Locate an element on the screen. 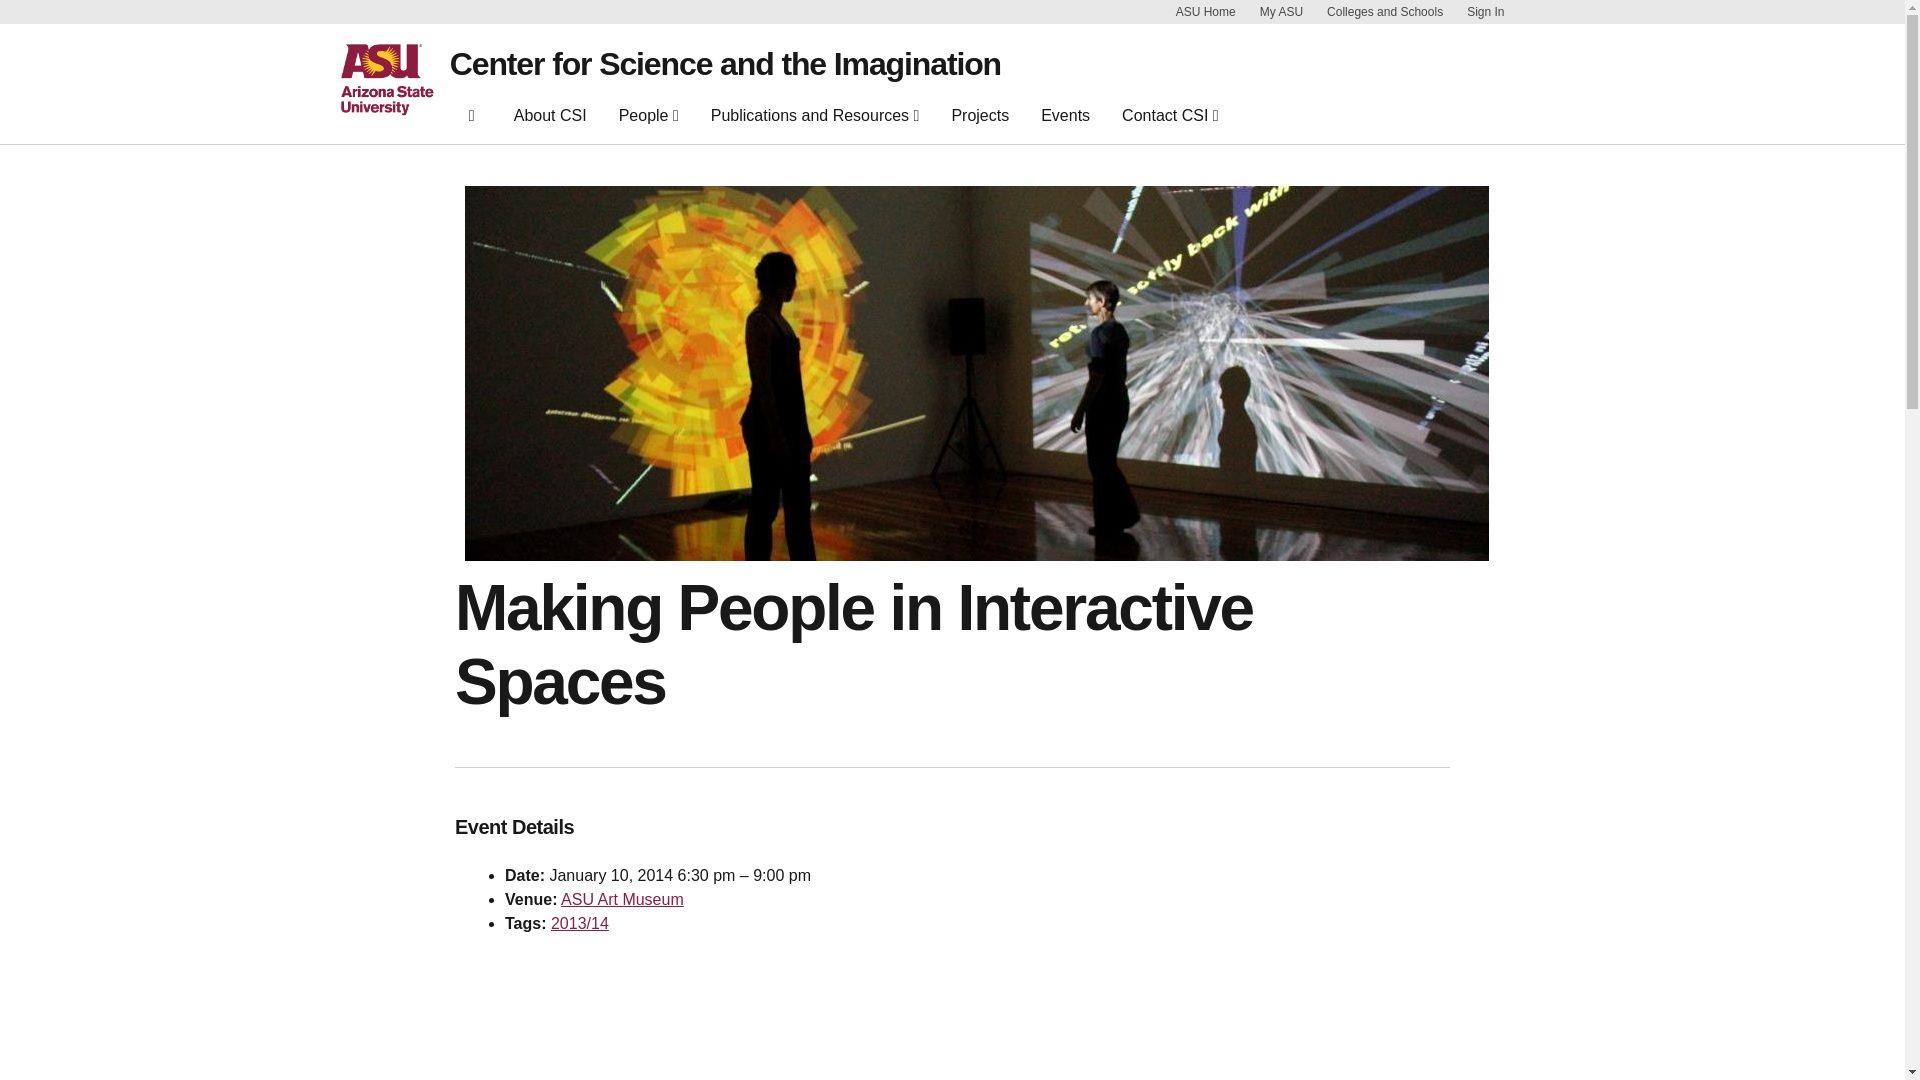 This screenshot has height=1080, width=1920. Colleges and Schools is located at coordinates (1385, 12).